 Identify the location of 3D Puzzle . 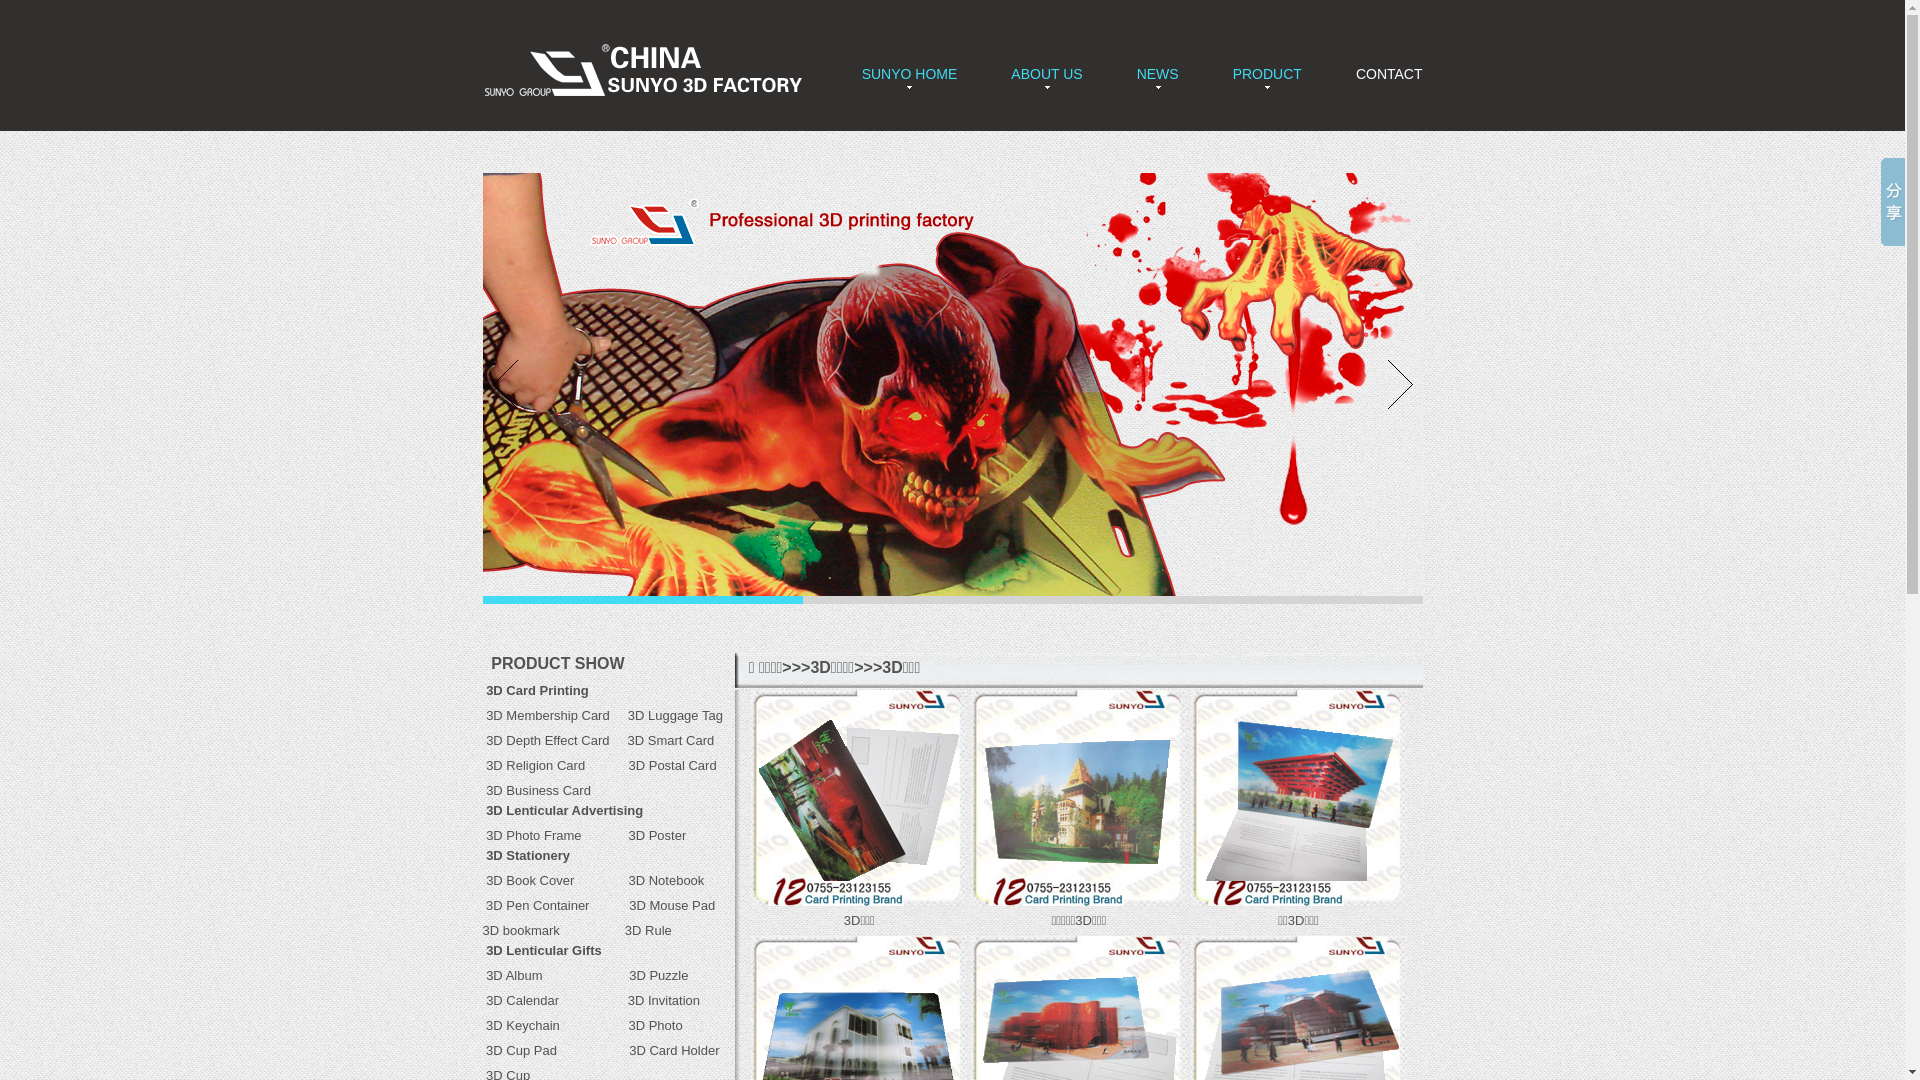
(660, 976).